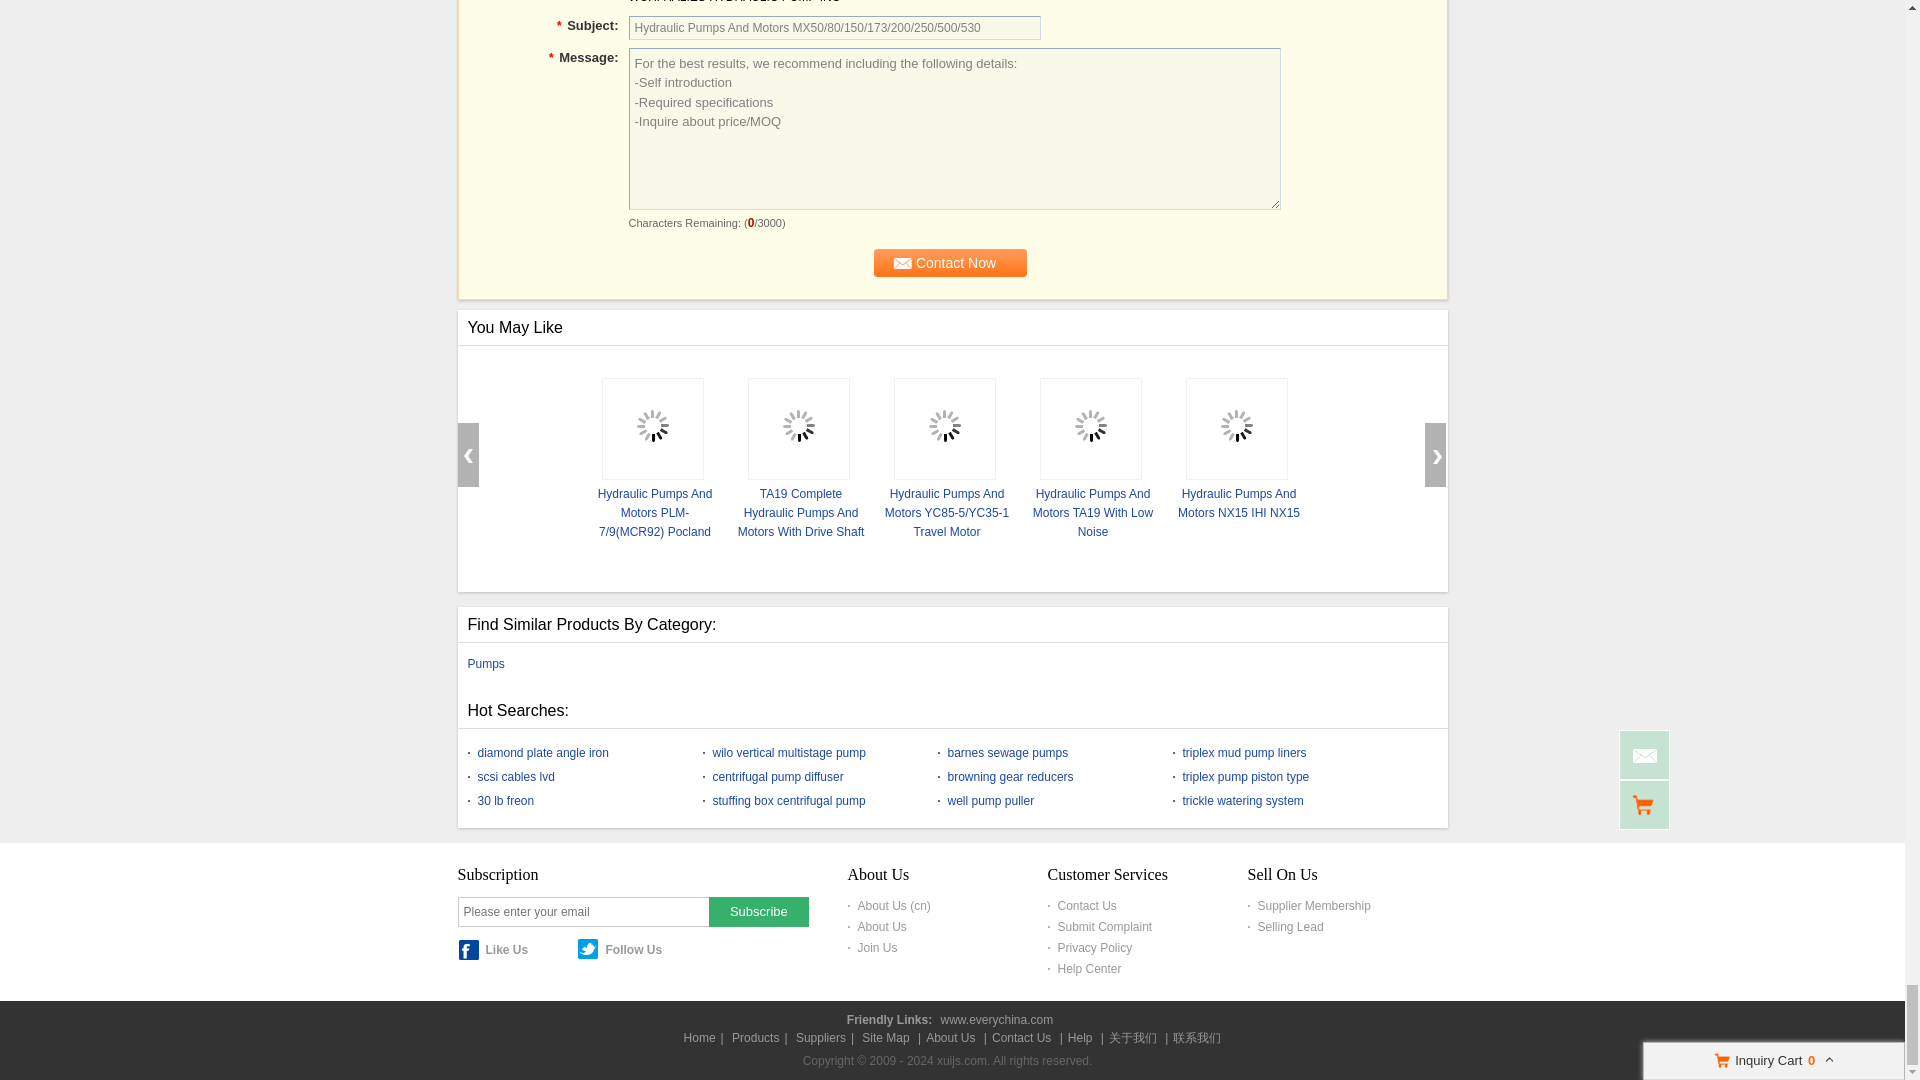 The width and height of the screenshot is (1920, 1080). Describe the element at coordinates (950, 262) in the screenshot. I see `Contact China factory now` at that location.